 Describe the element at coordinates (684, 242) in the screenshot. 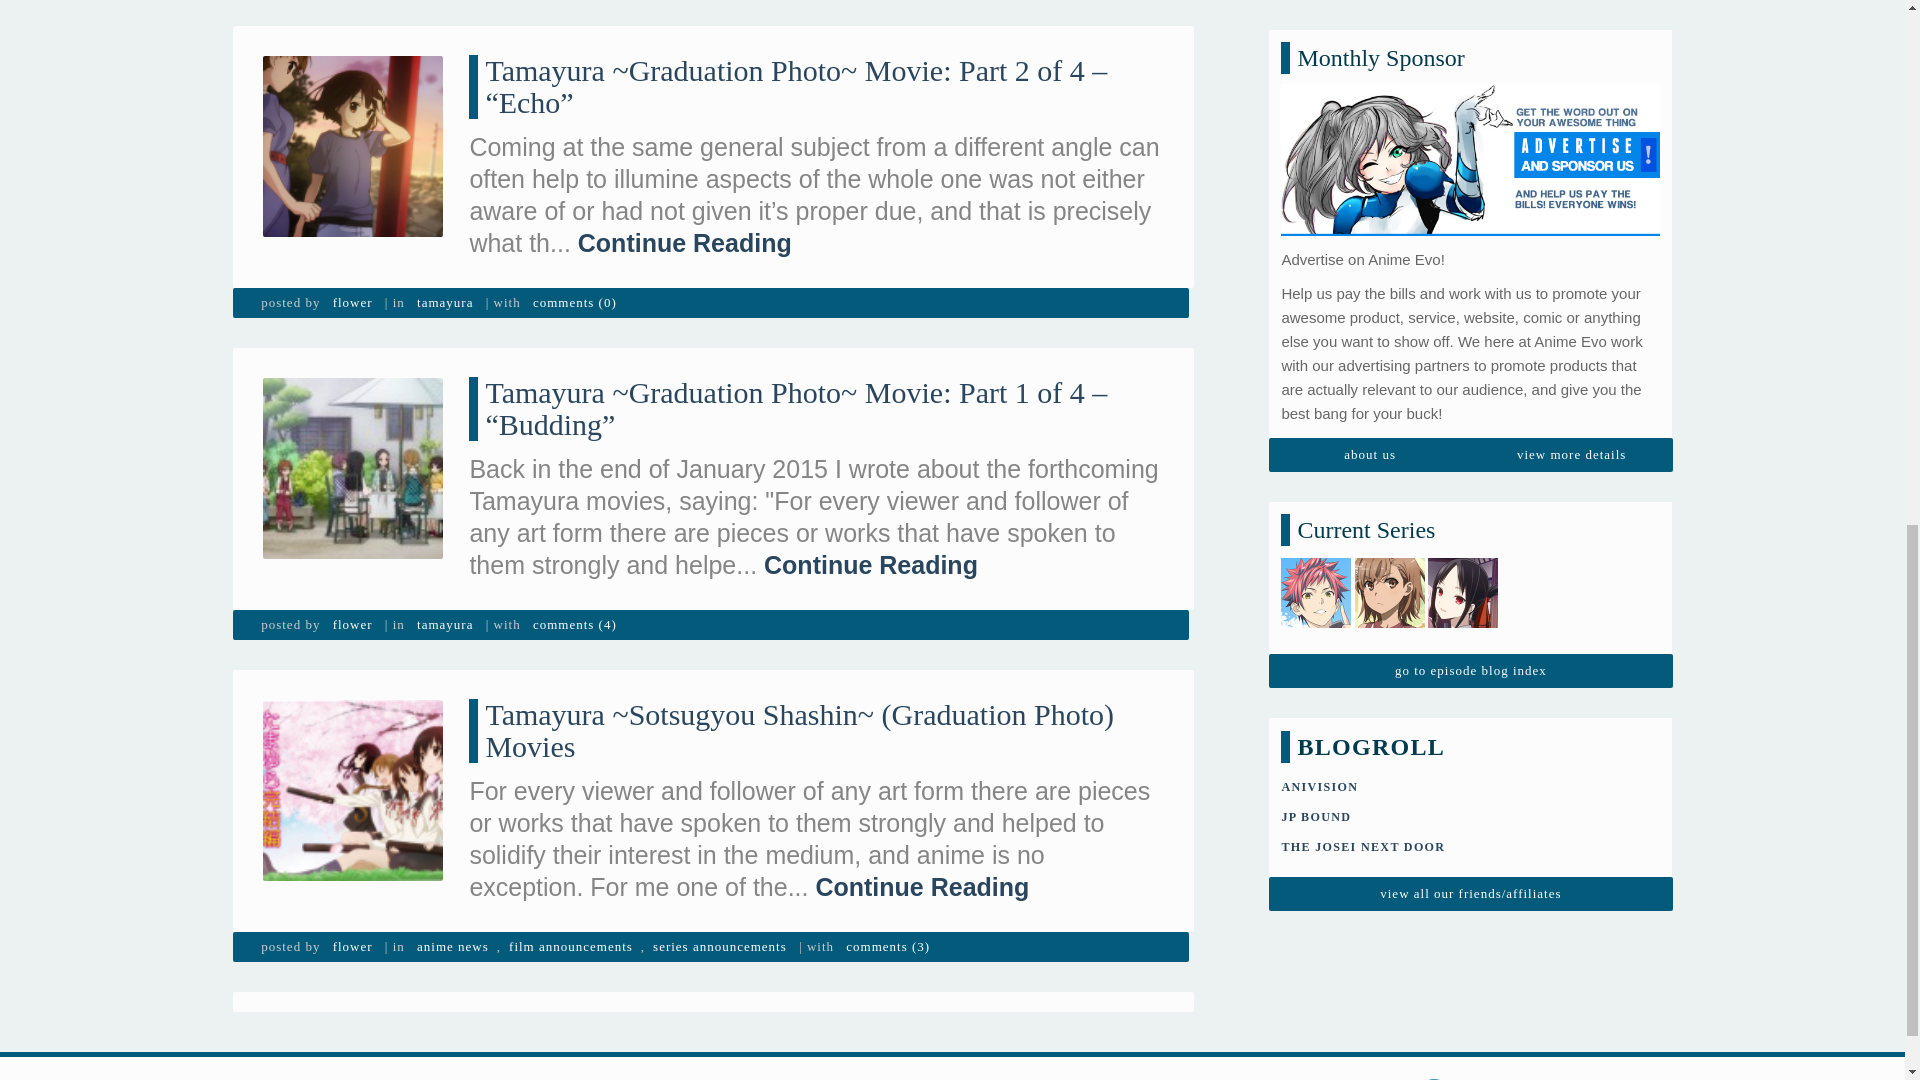

I see `Continue Reading` at that location.